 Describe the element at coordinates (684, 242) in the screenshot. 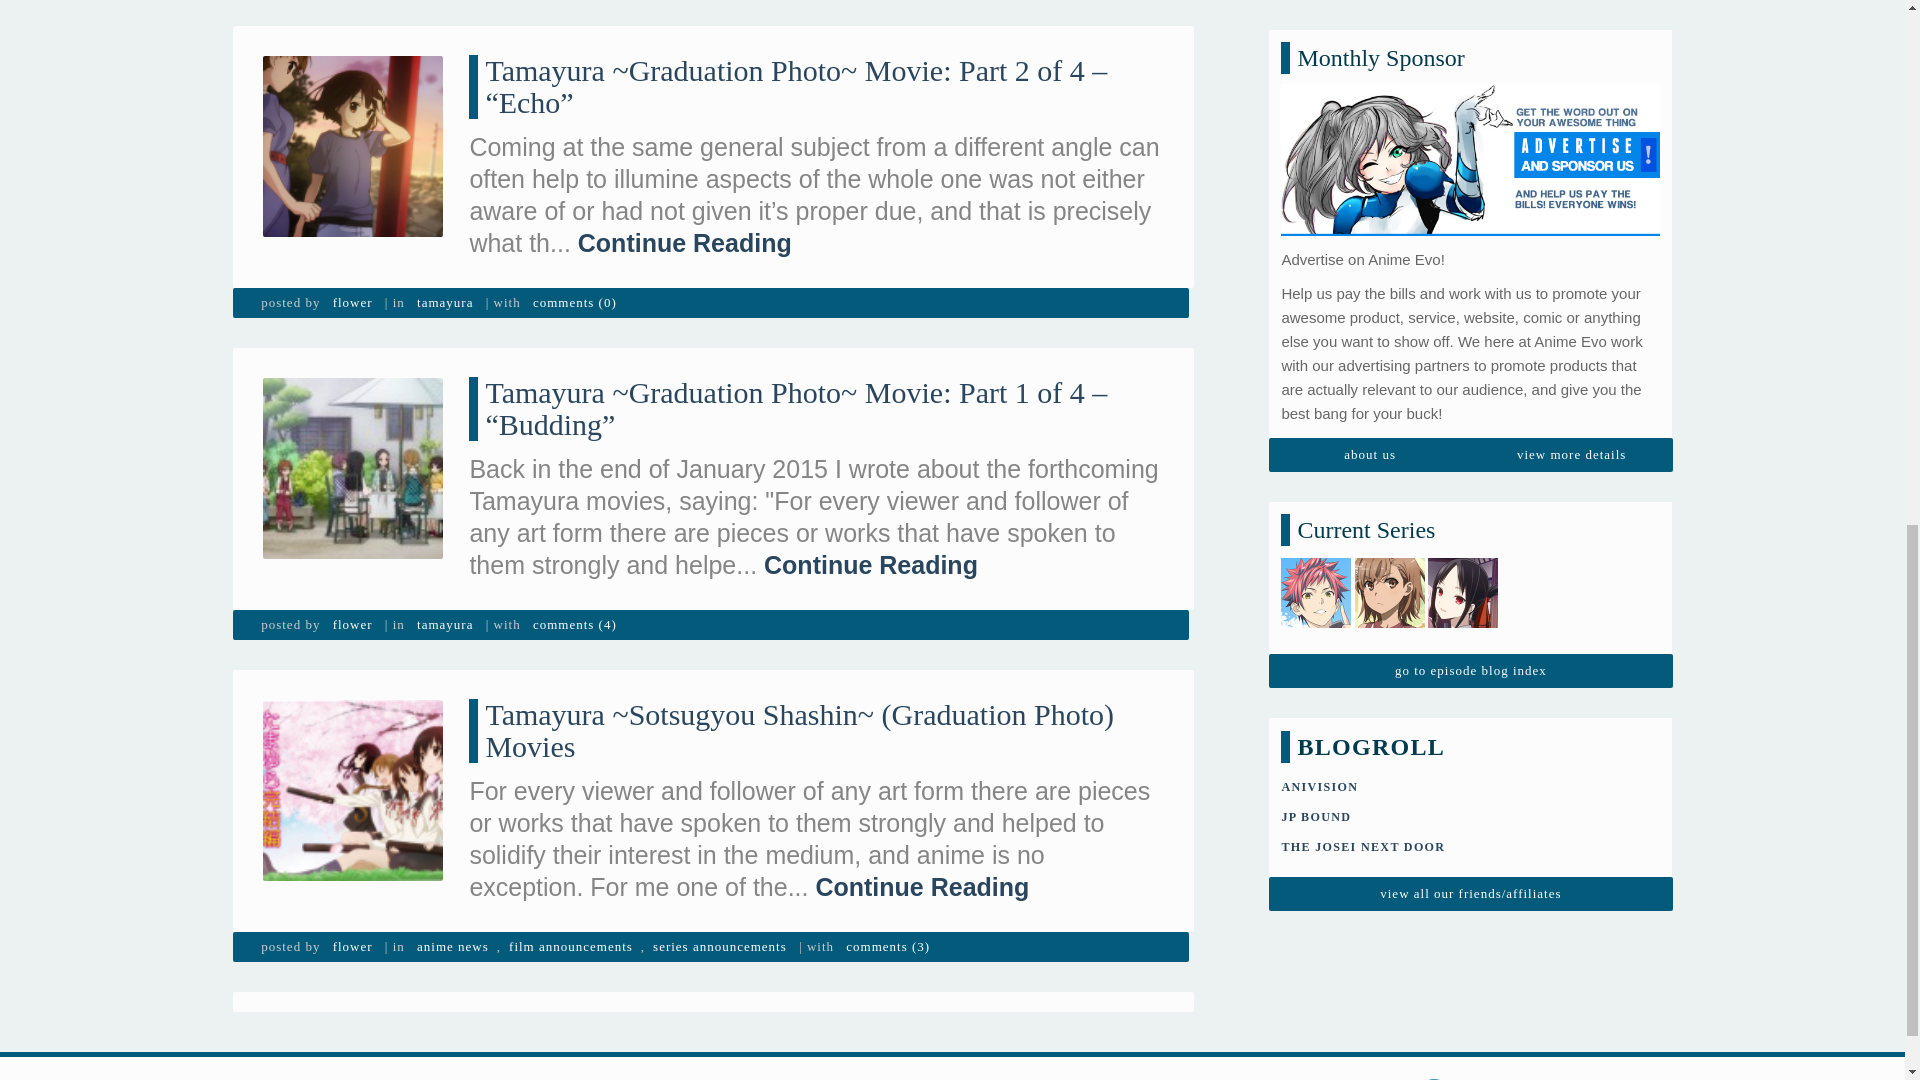

I see `Continue Reading` at that location.